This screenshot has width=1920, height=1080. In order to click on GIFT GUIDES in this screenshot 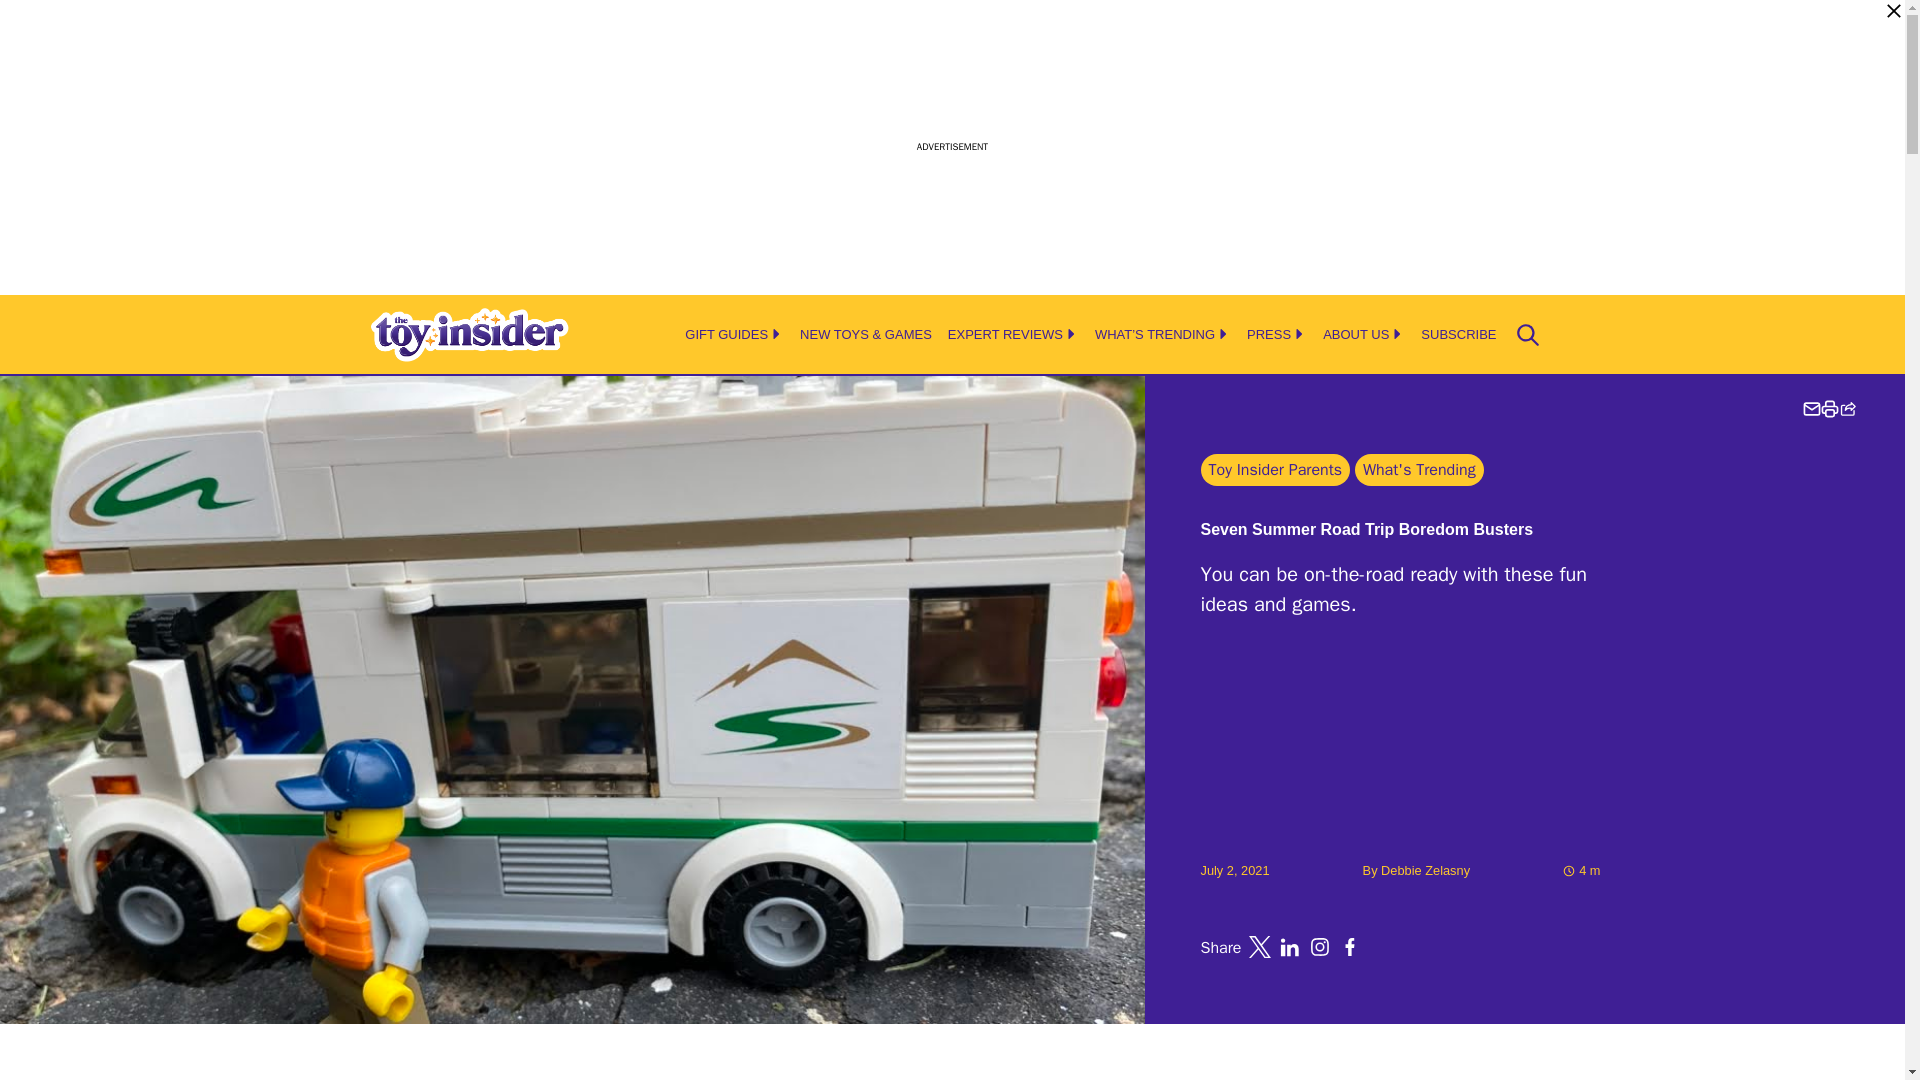, I will do `click(726, 334)`.